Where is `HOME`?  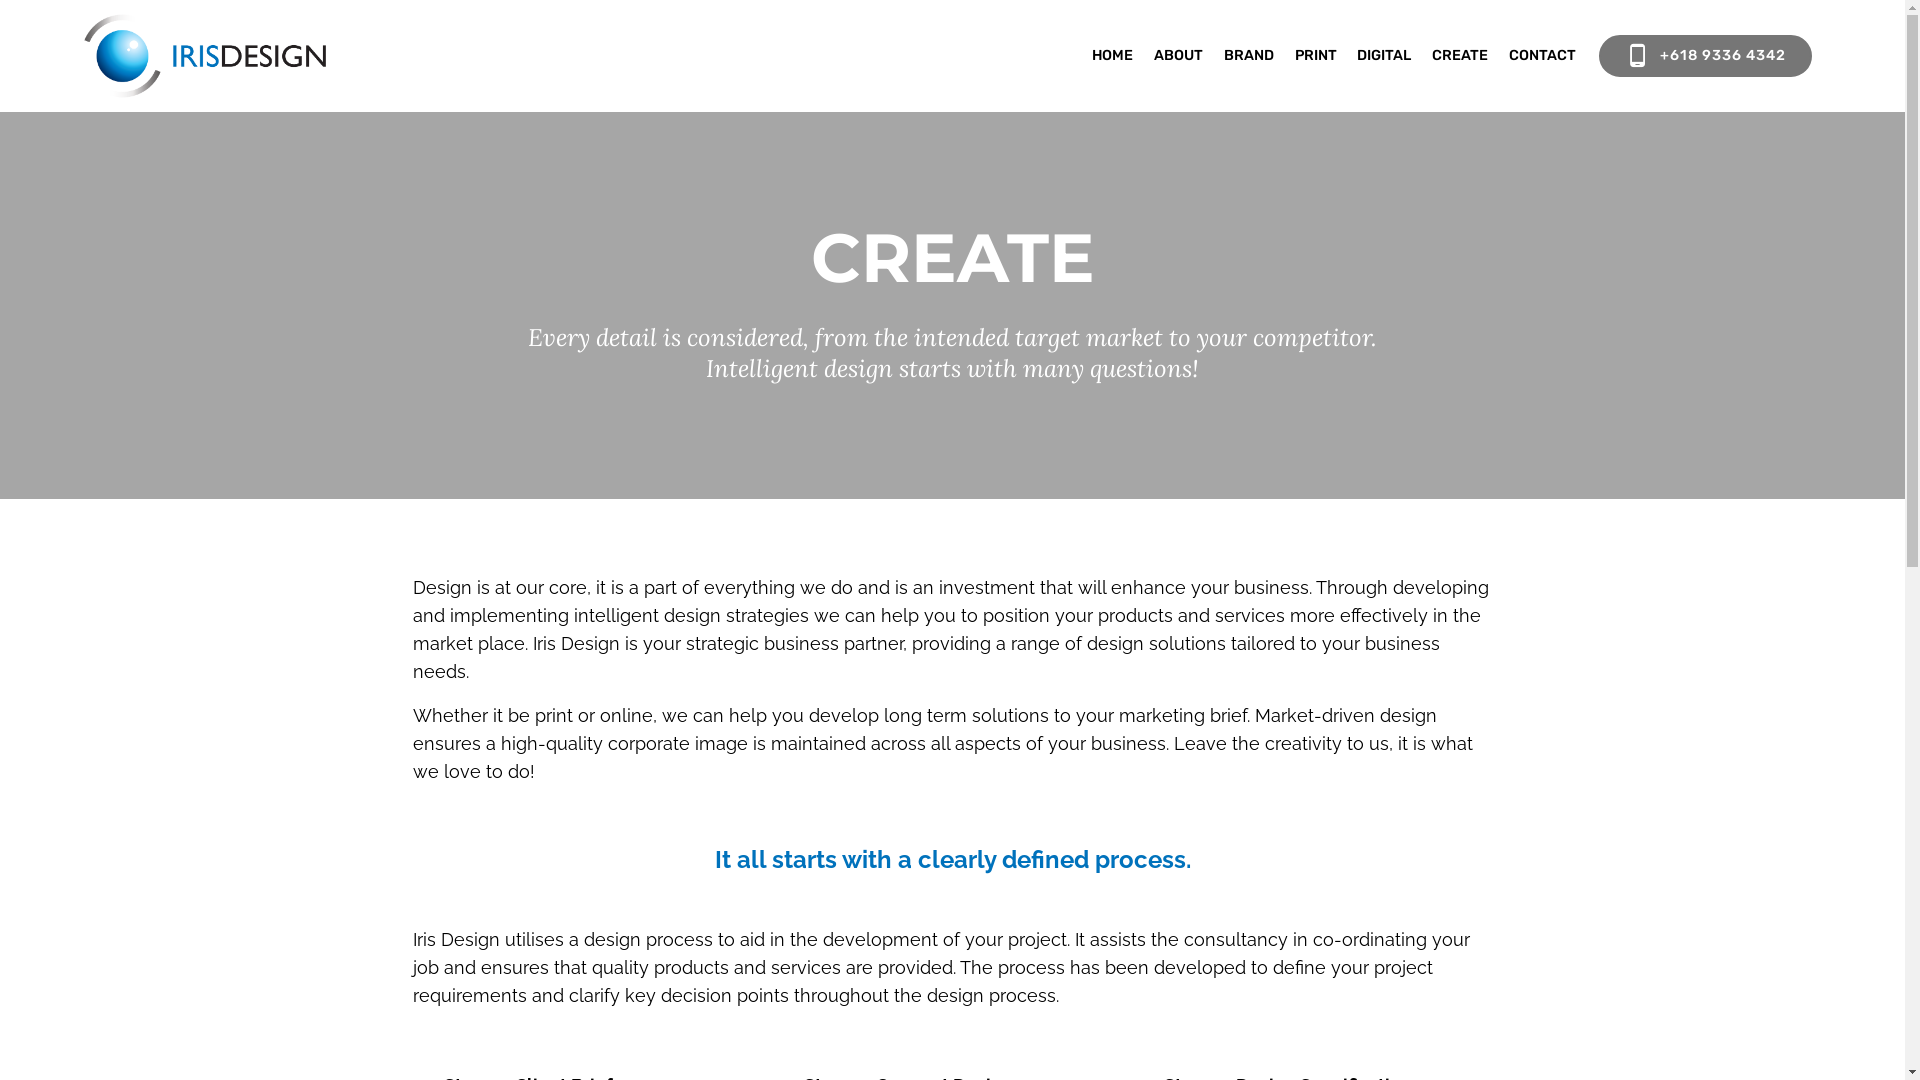 HOME is located at coordinates (1112, 56).